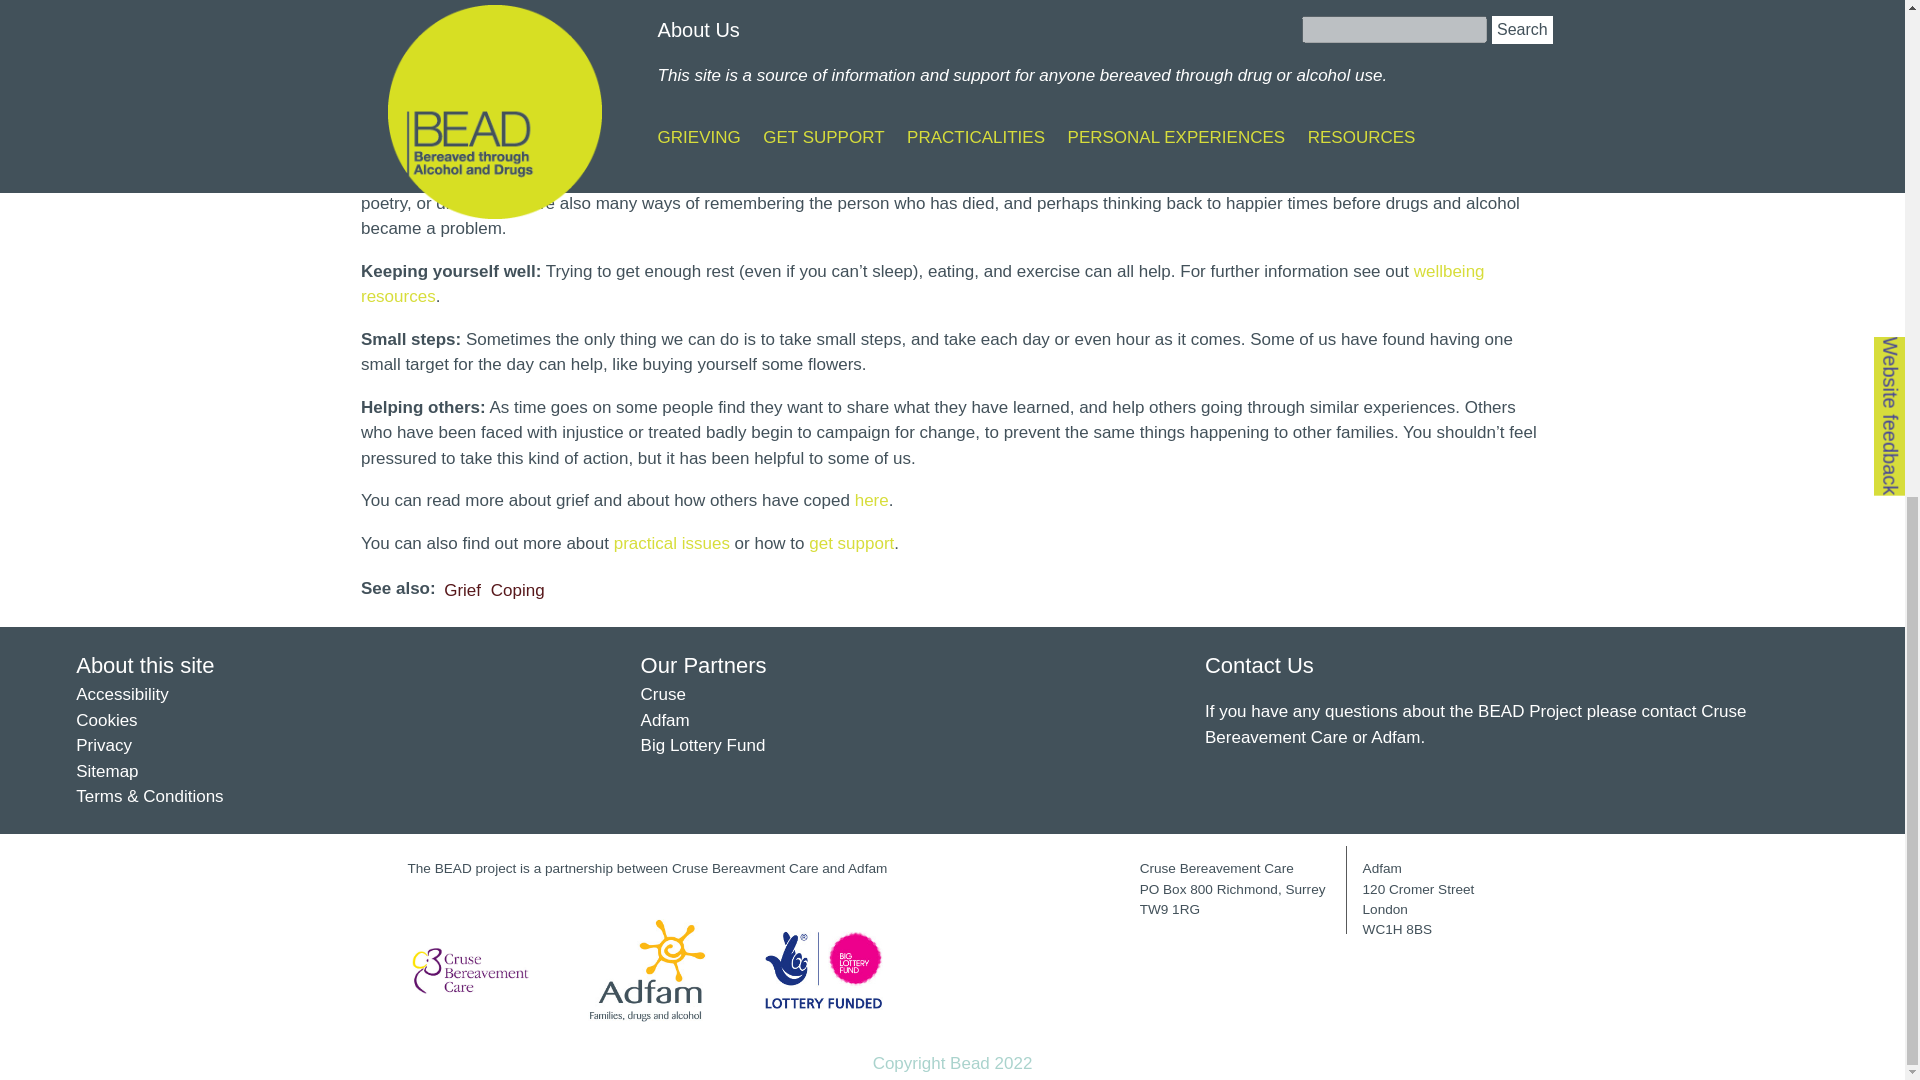 This screenshot has height=1080, width=1920. Describe the element at coordinates (104, 744) in the screenshot. I see `Privacy` at that location.